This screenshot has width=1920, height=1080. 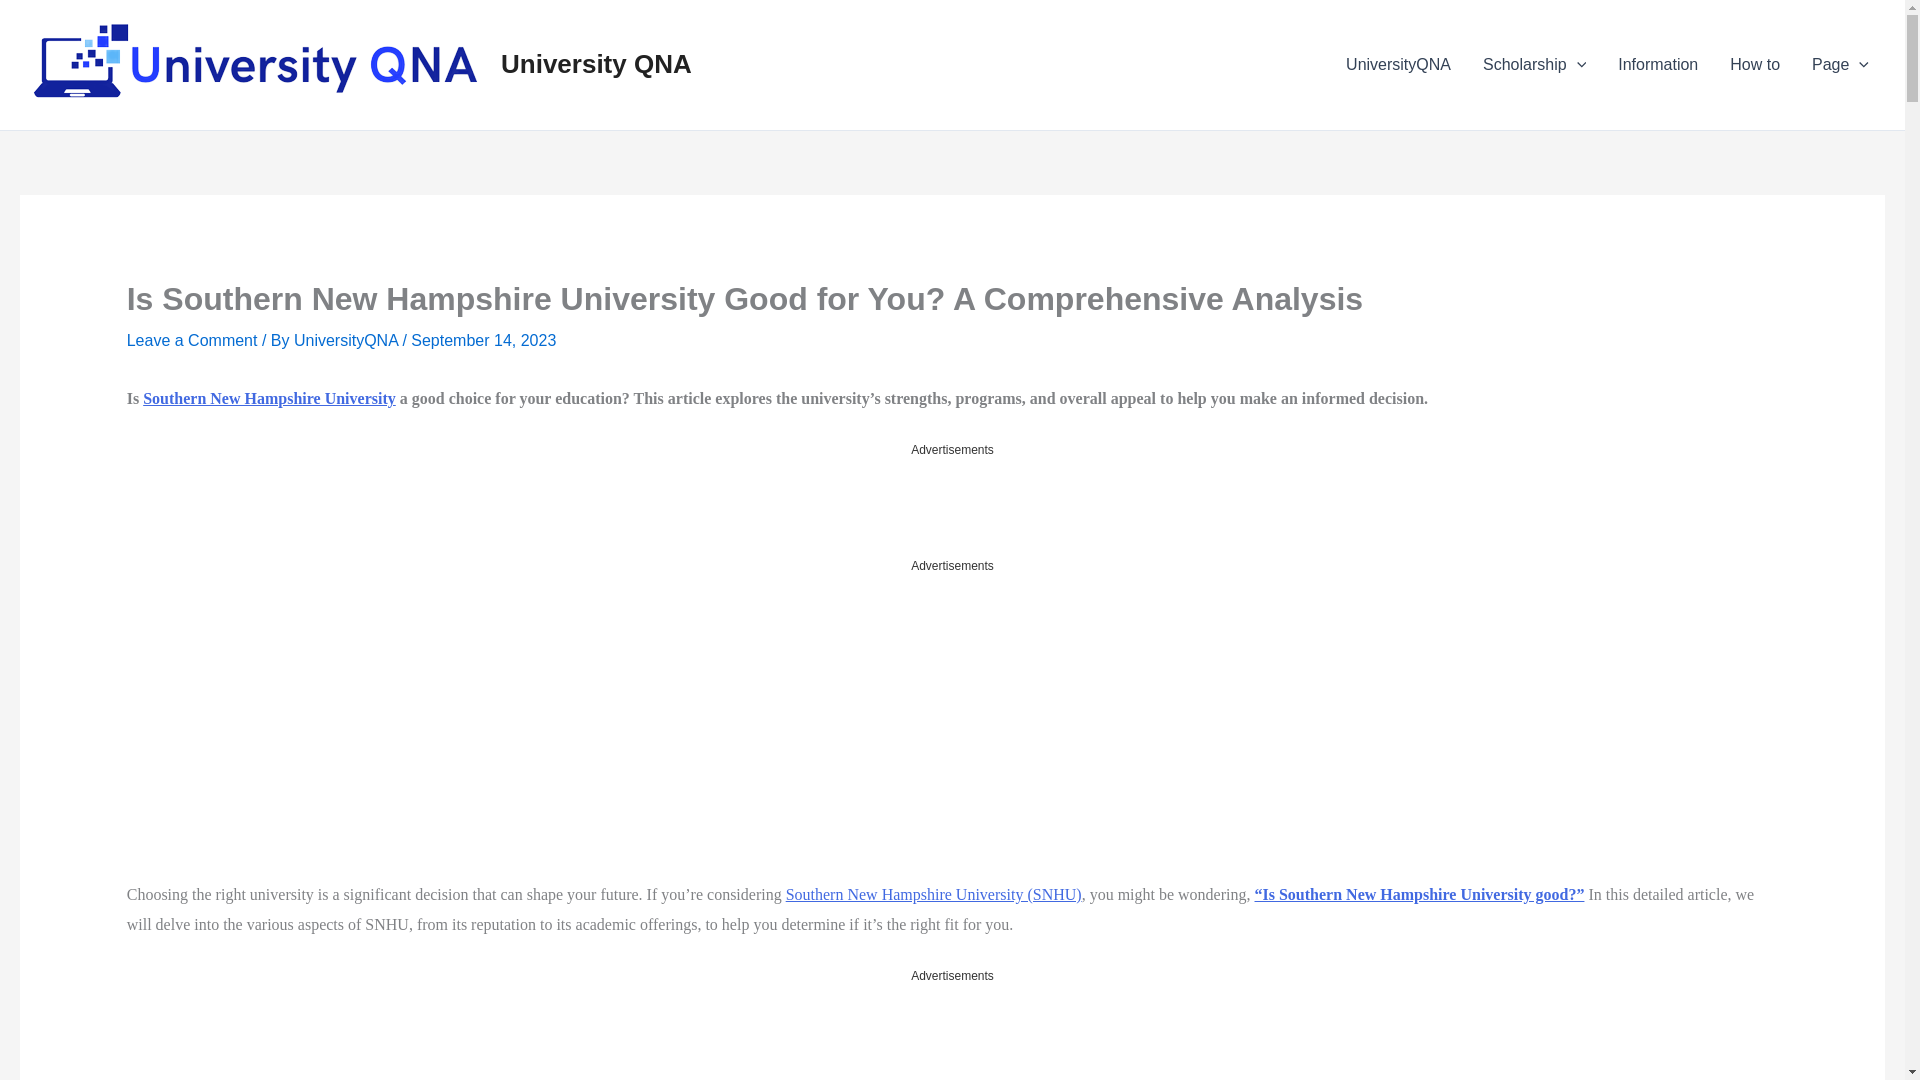 I want to click on Information, so click(x=1658, y=64).